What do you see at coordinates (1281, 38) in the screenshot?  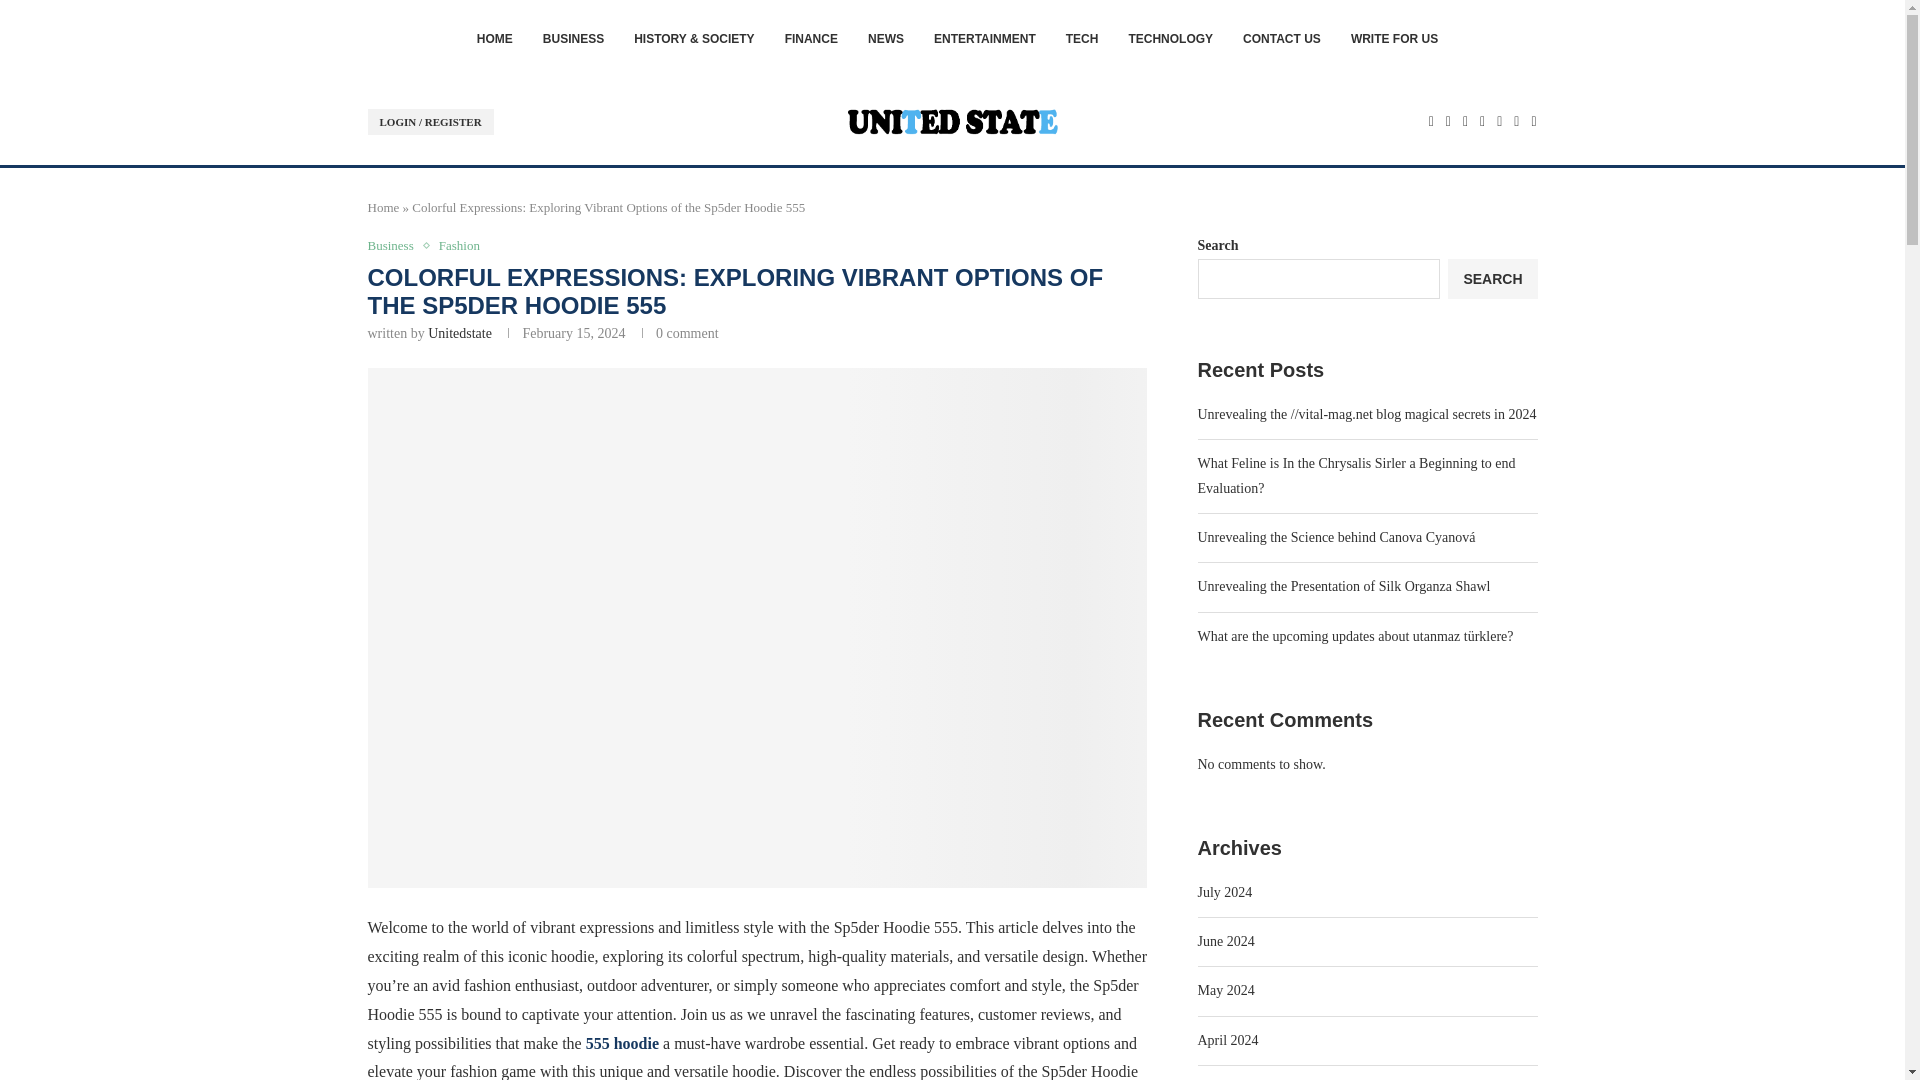 I see `CONTACT US` at bounding box center [1281, 38].